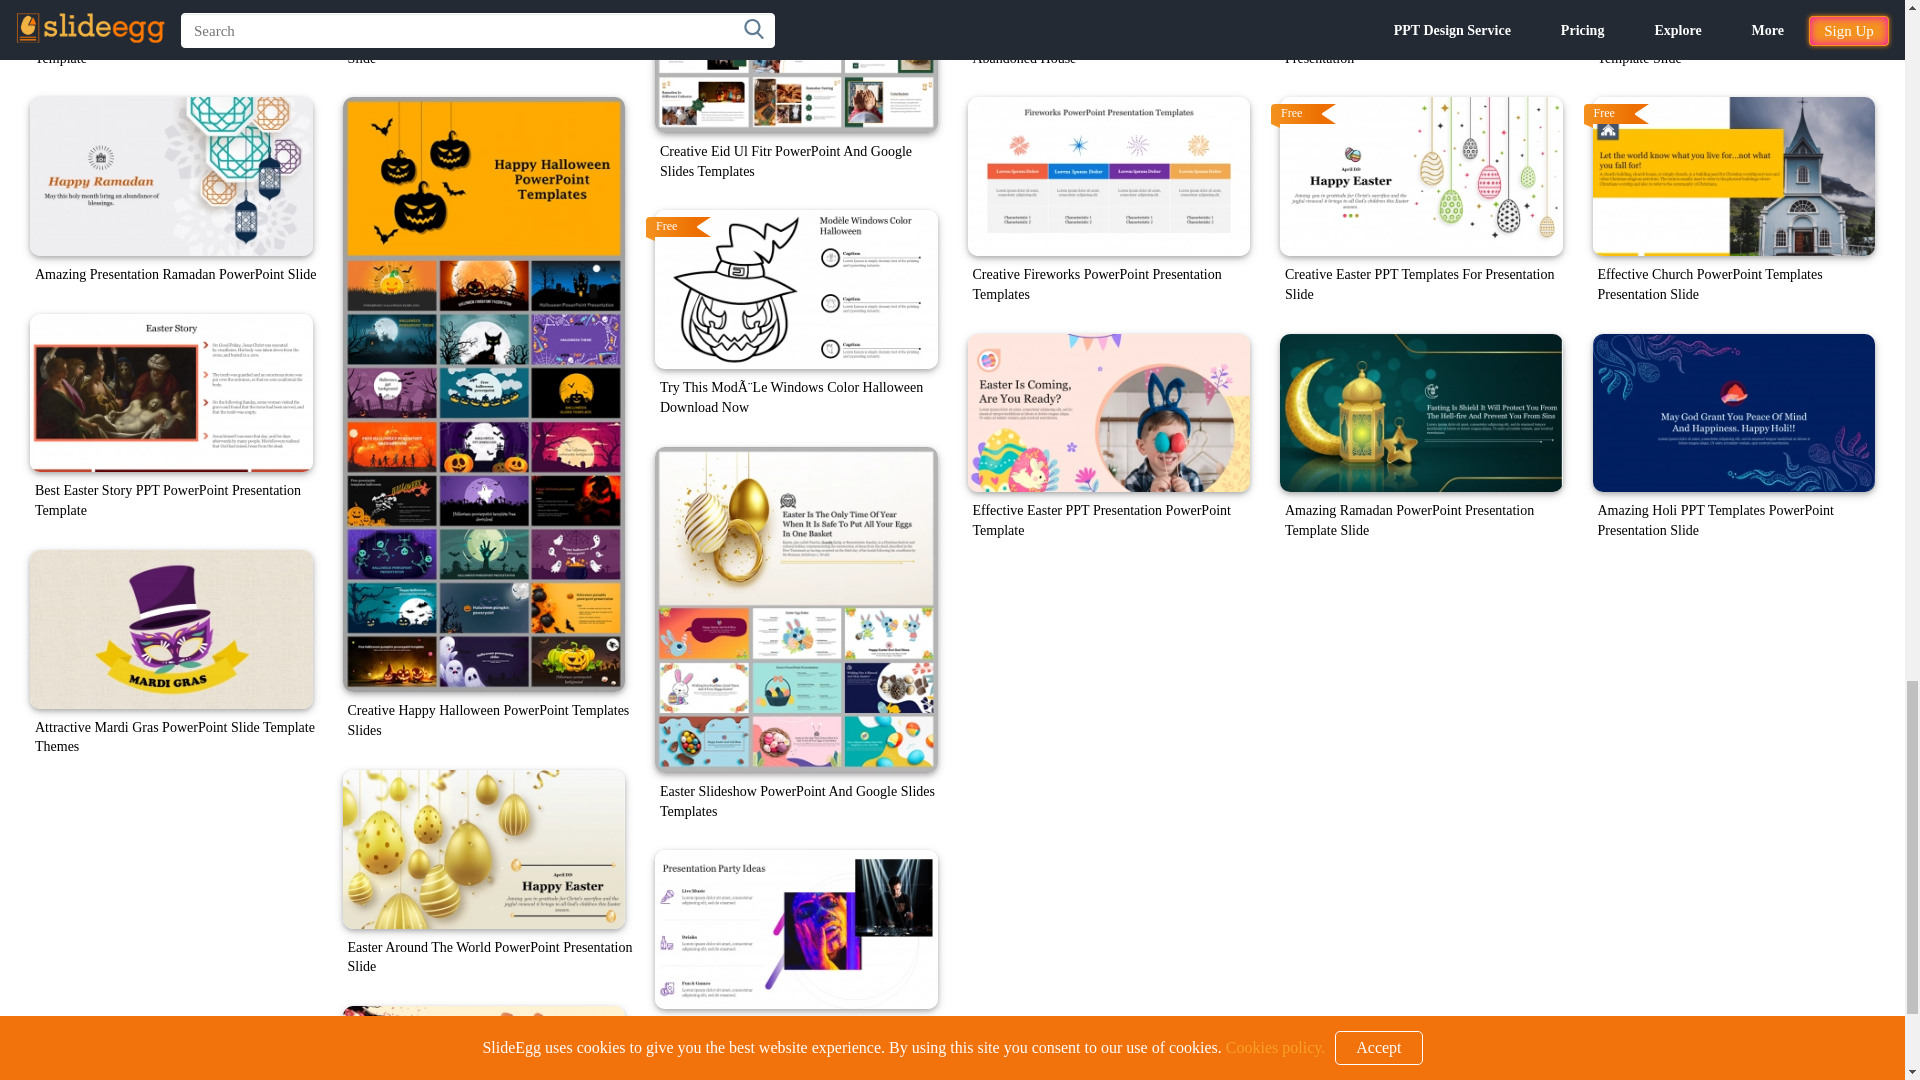  I want to click on Best Easter Story PPT PowerPoint Presentation Template , so click(171, 394).